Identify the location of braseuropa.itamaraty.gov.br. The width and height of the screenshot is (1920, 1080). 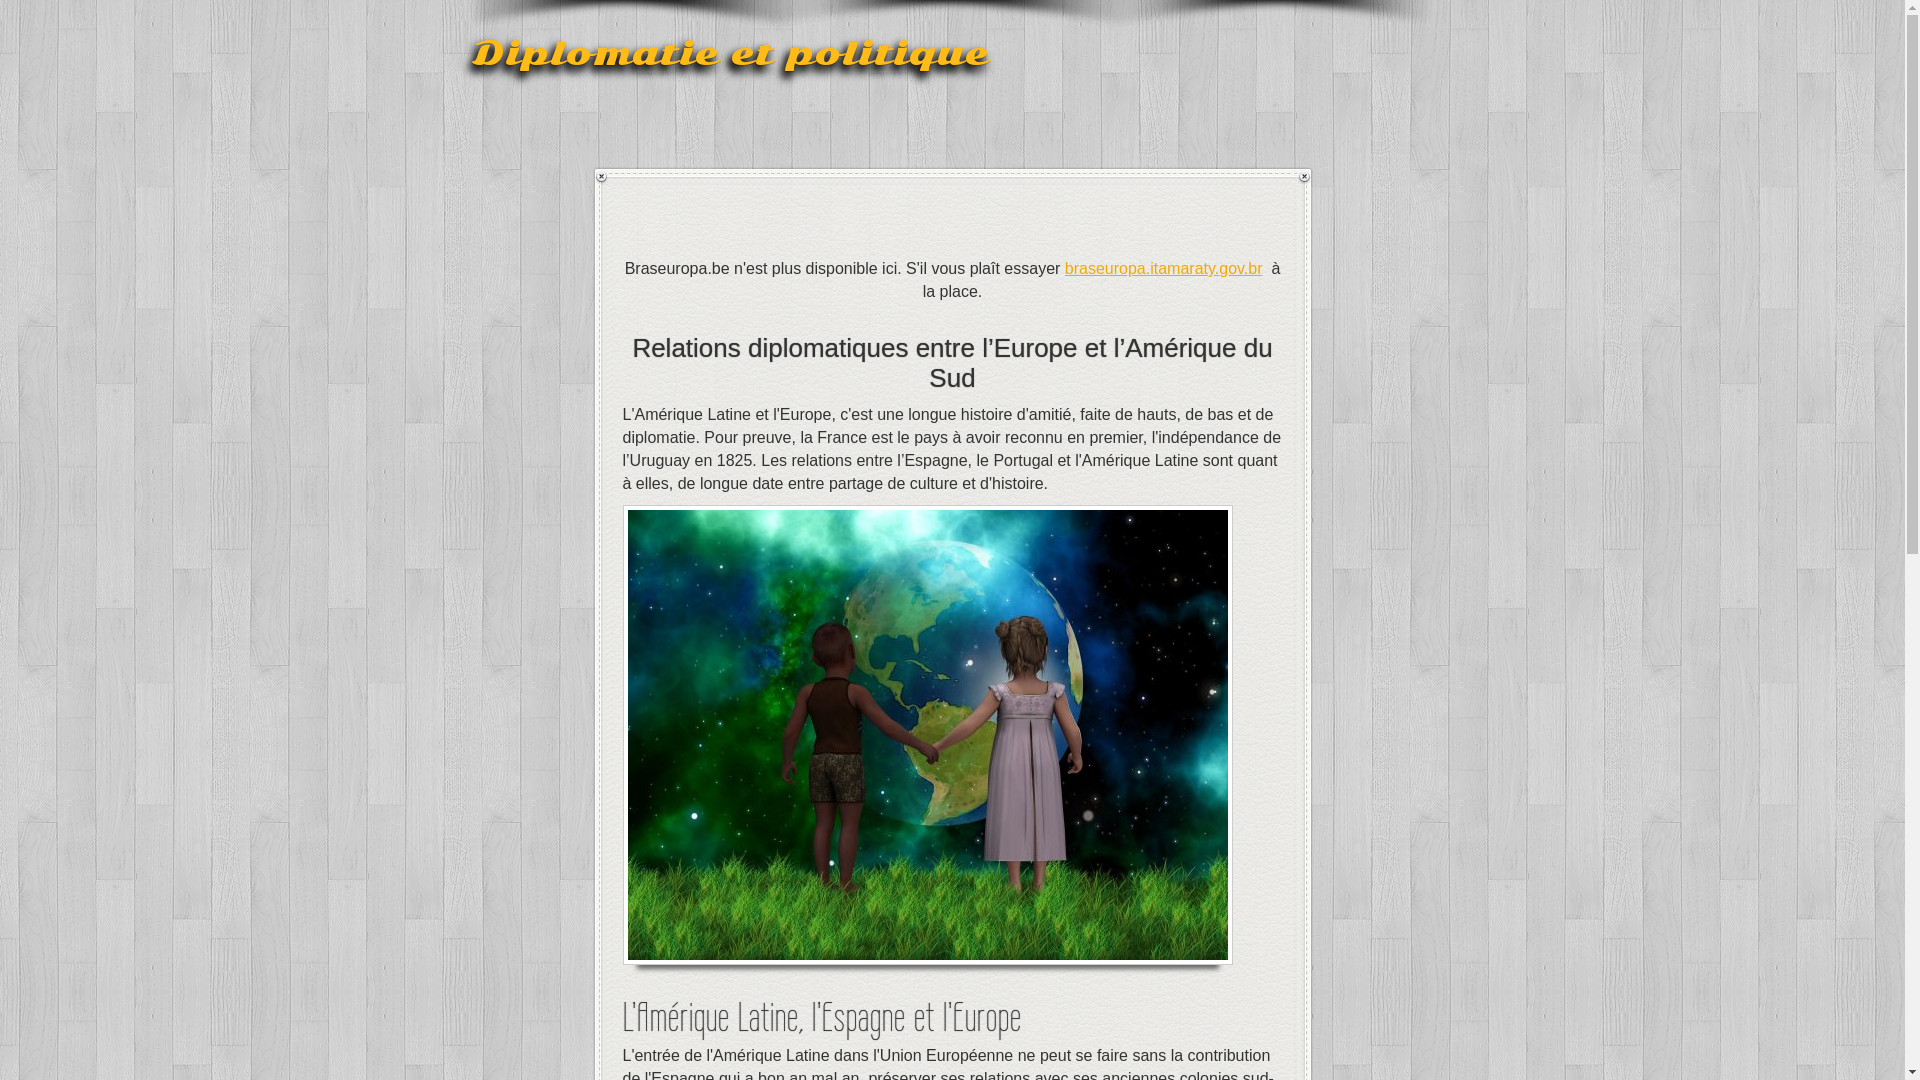
(1164, 268).